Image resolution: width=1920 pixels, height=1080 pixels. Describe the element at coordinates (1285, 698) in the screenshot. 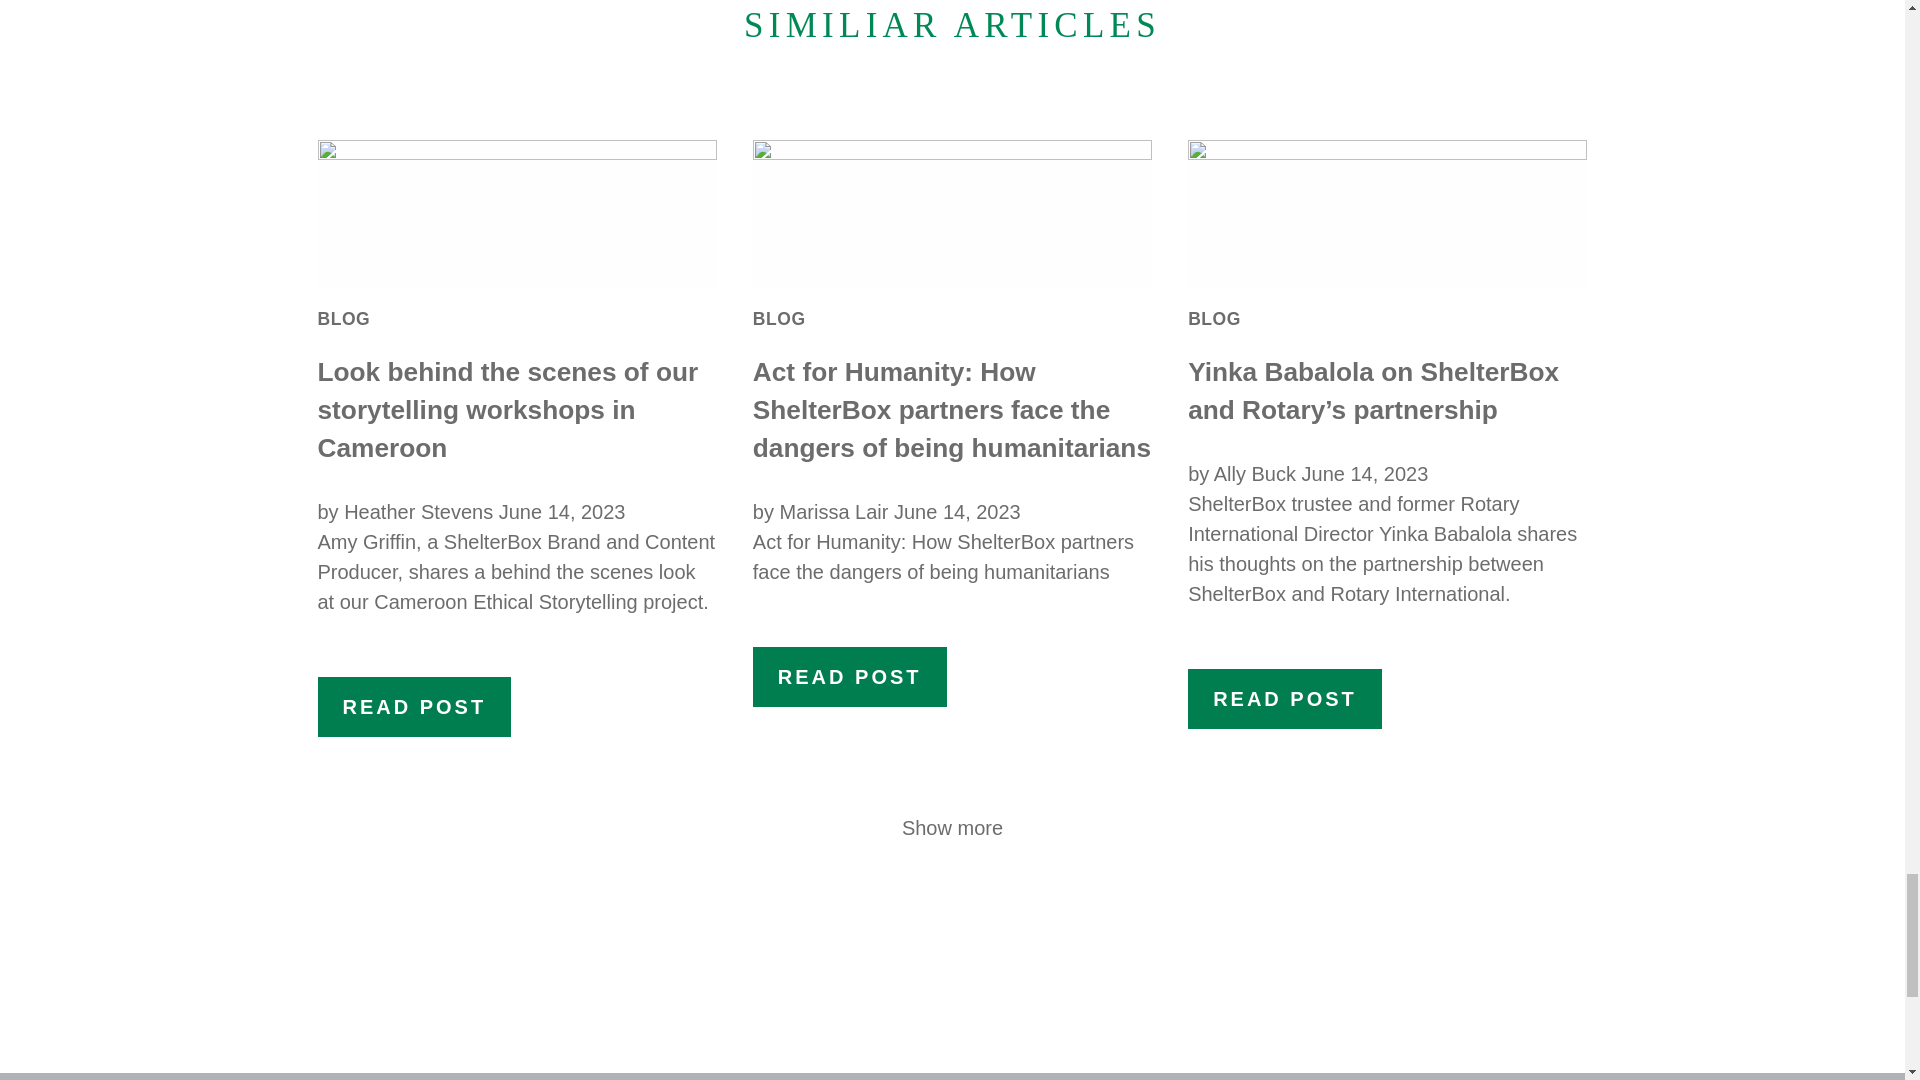

I see `READ POST` at that location.